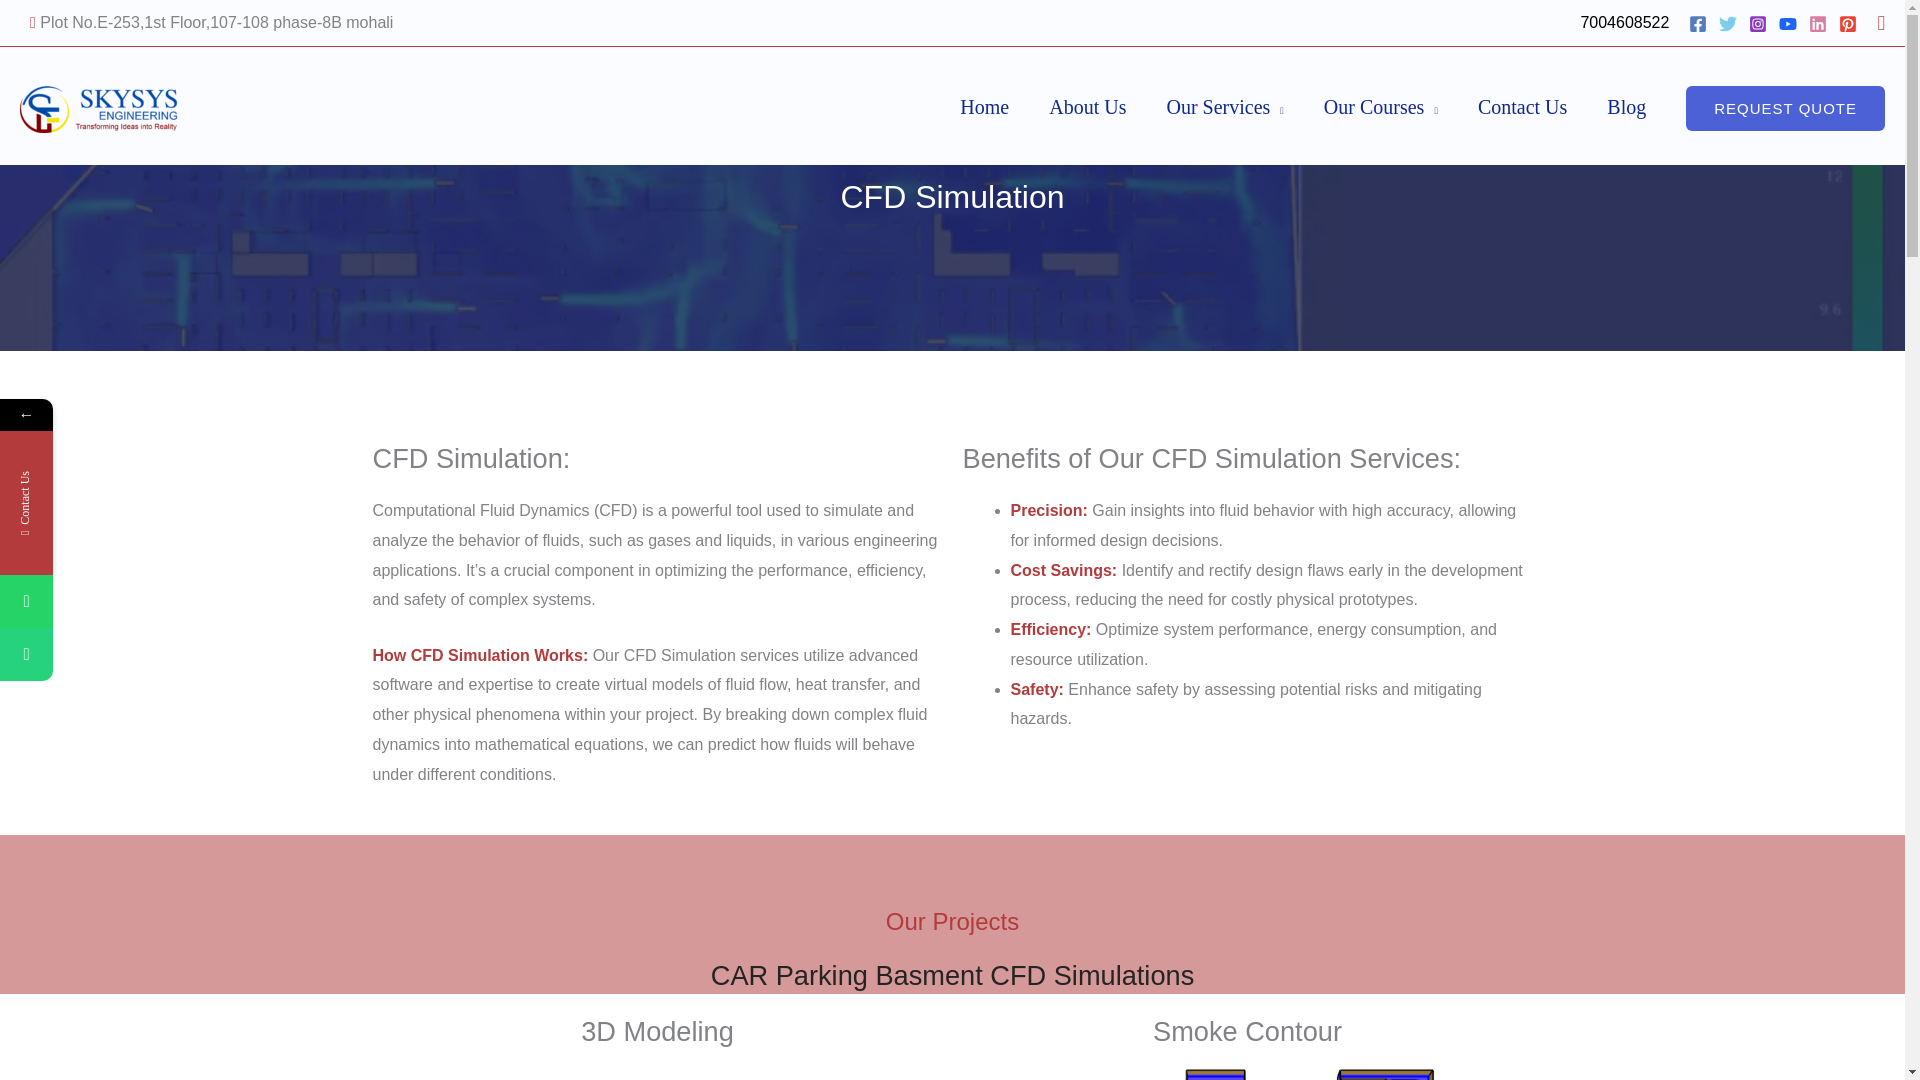 This screenshot has width=1920, height=1080. Describe the element at coordinates (1522, 107) in the screenshot. I see `Contact Us` at that location.